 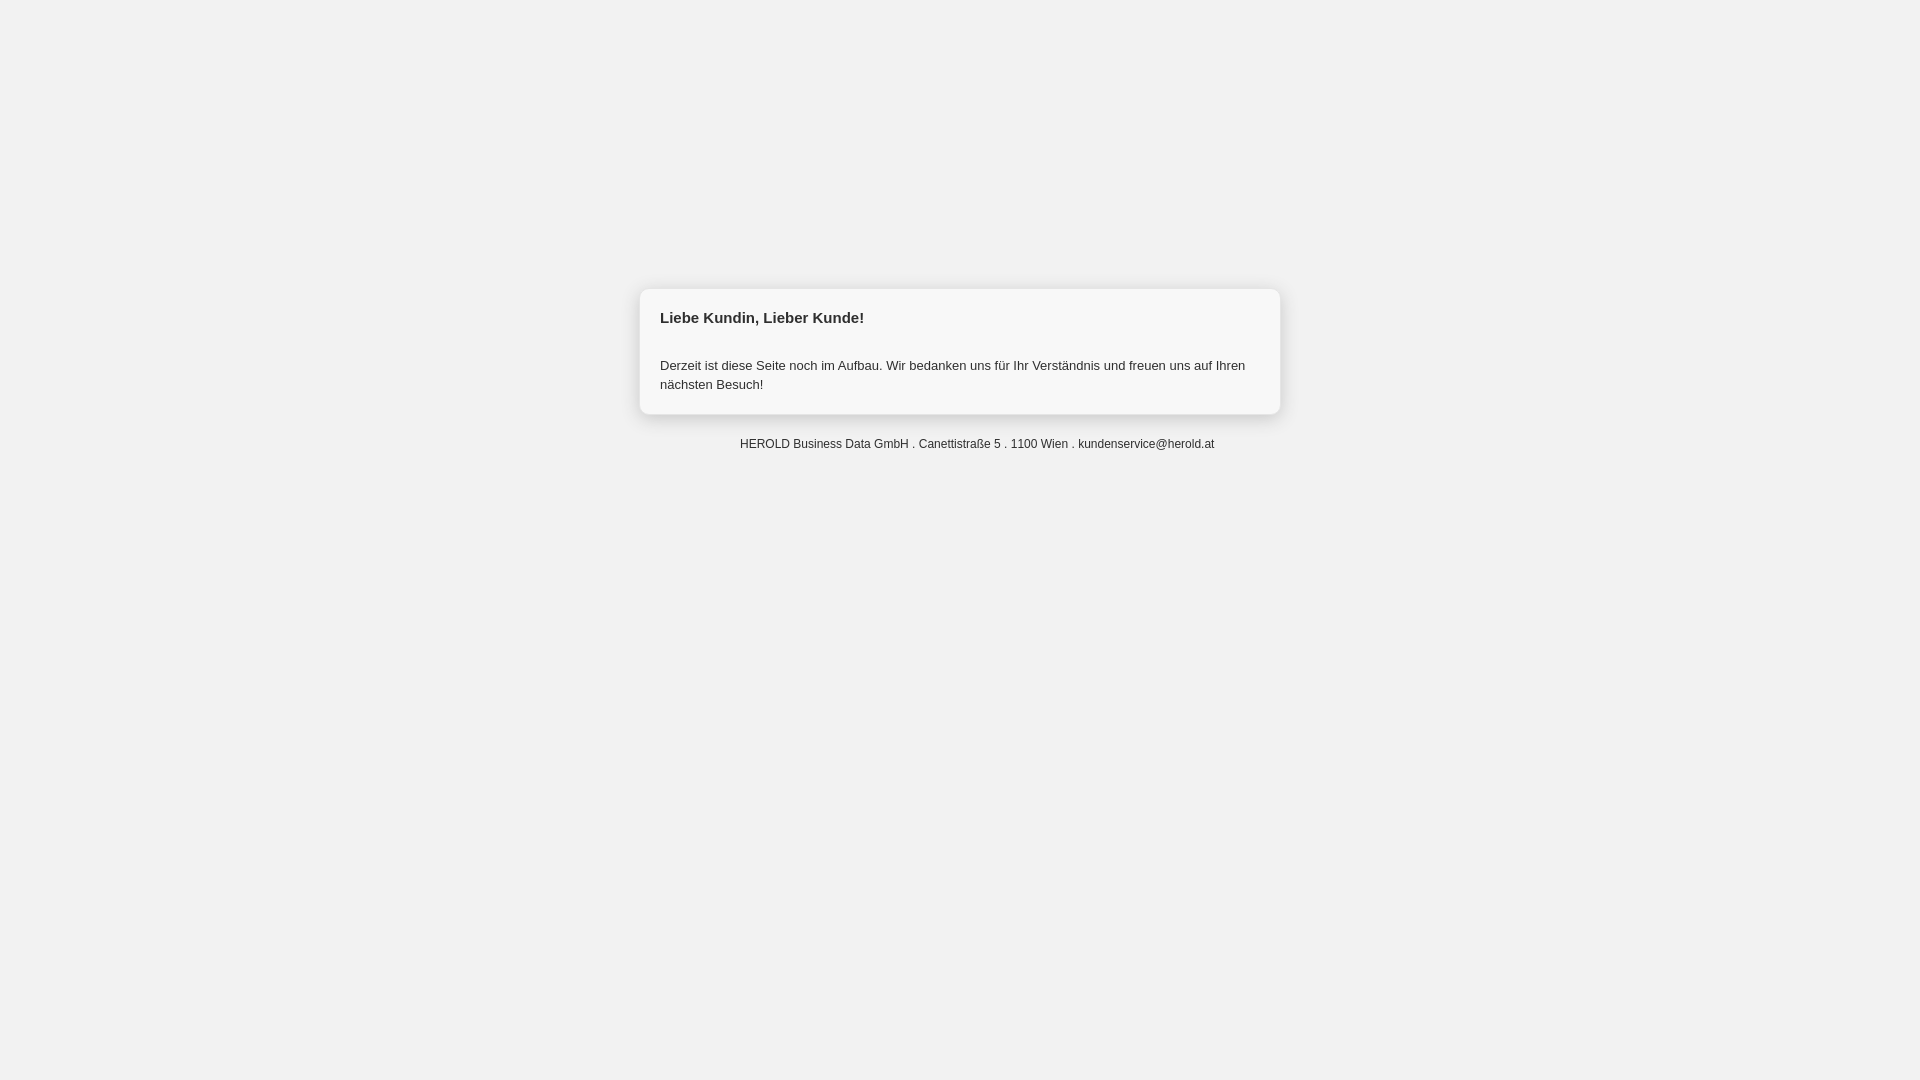 What do you see at coordinates (695, 443) in the screenshot?
I see `HEROLD Business Data GmbH` at bounding box center [695, 443].